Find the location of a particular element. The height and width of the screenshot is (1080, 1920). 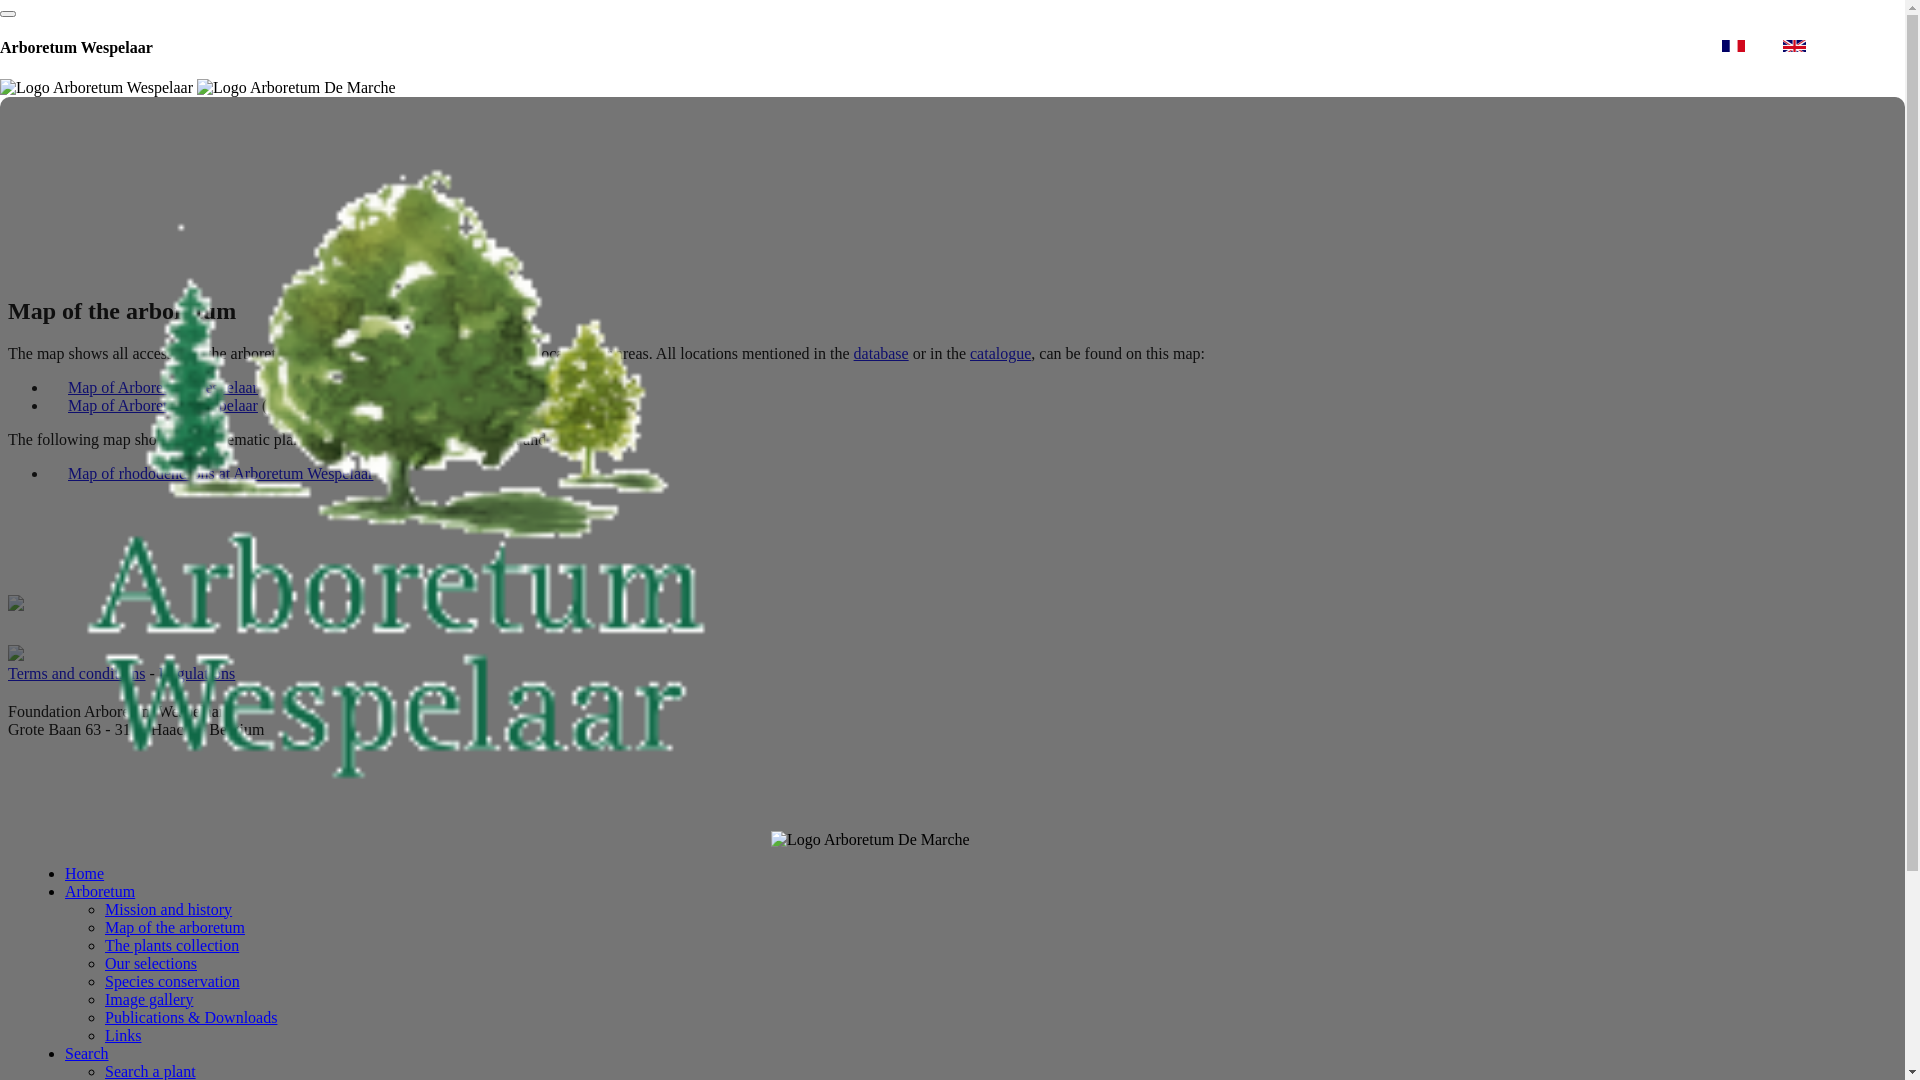

Terms and conditions is located at coordinates (77, 674).